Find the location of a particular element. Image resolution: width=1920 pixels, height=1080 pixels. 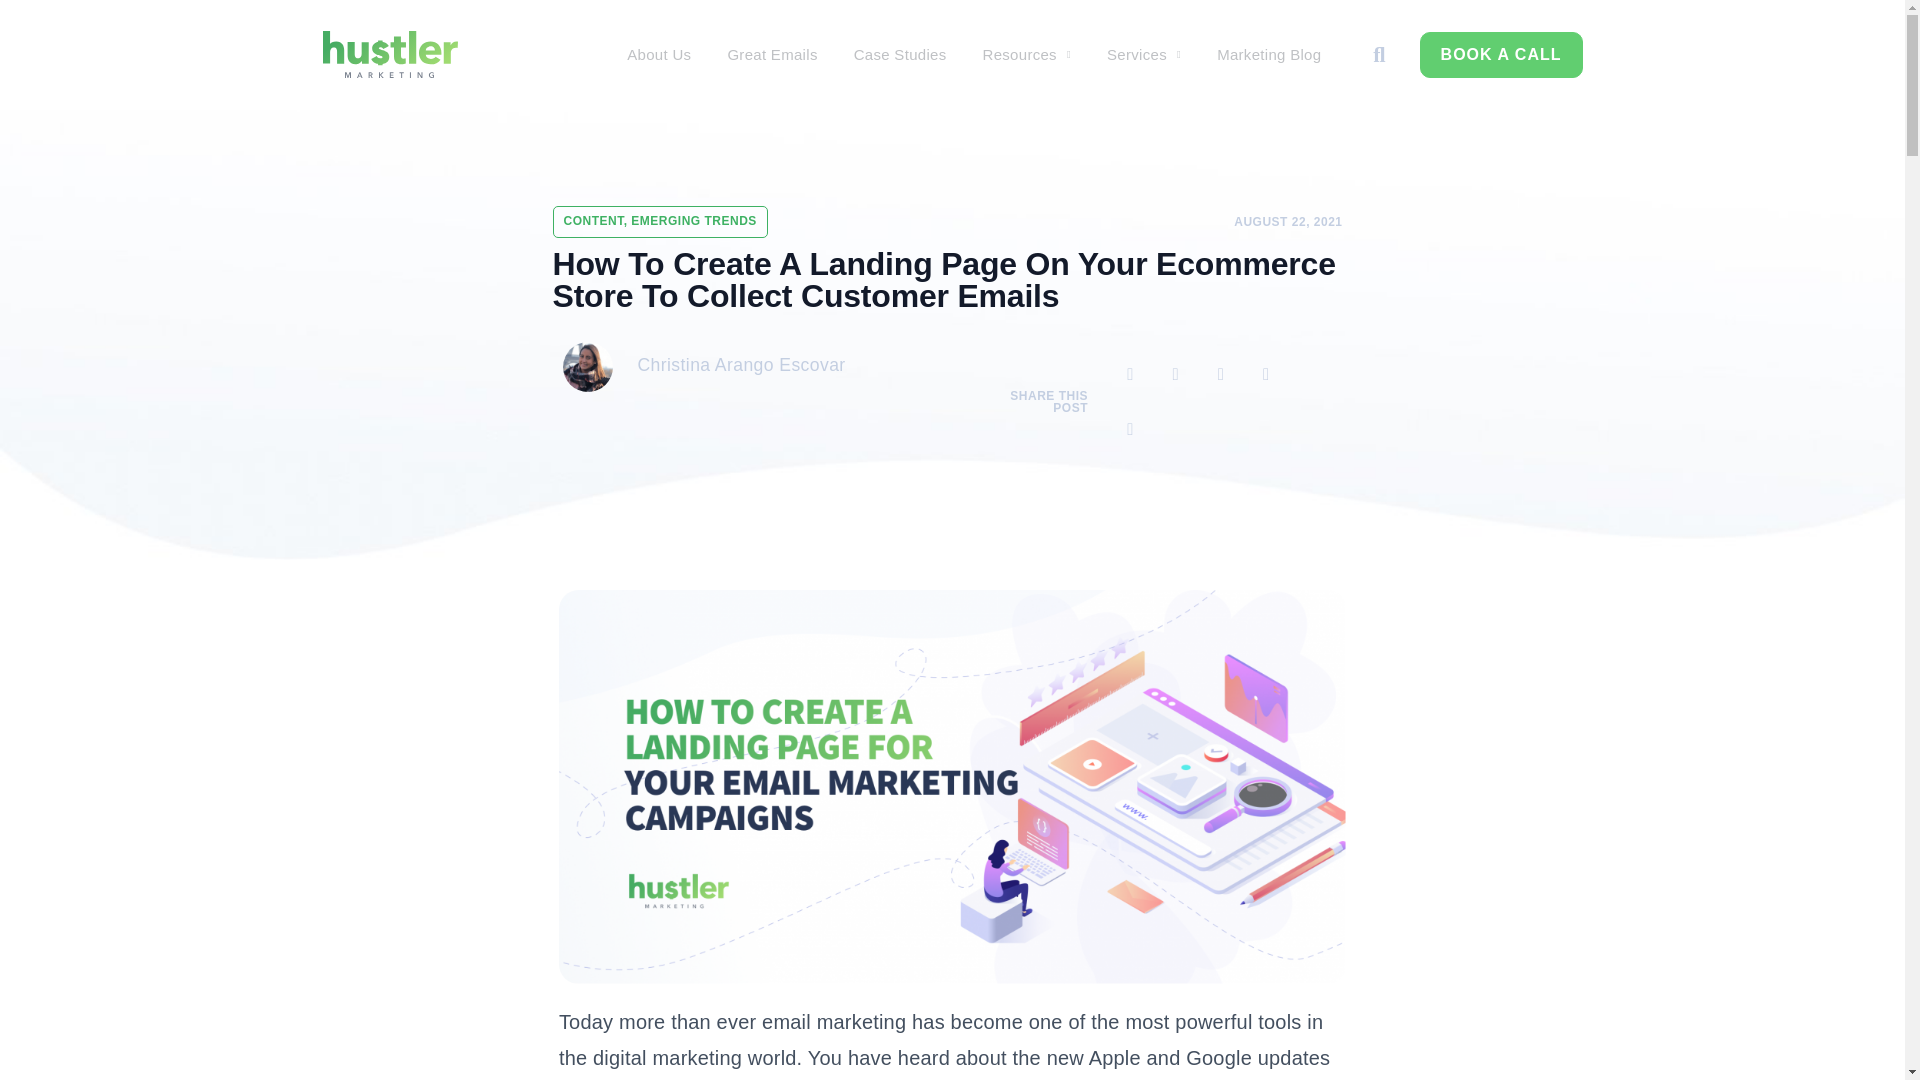

Marketing Blog is located at coordinates (1268, 54).